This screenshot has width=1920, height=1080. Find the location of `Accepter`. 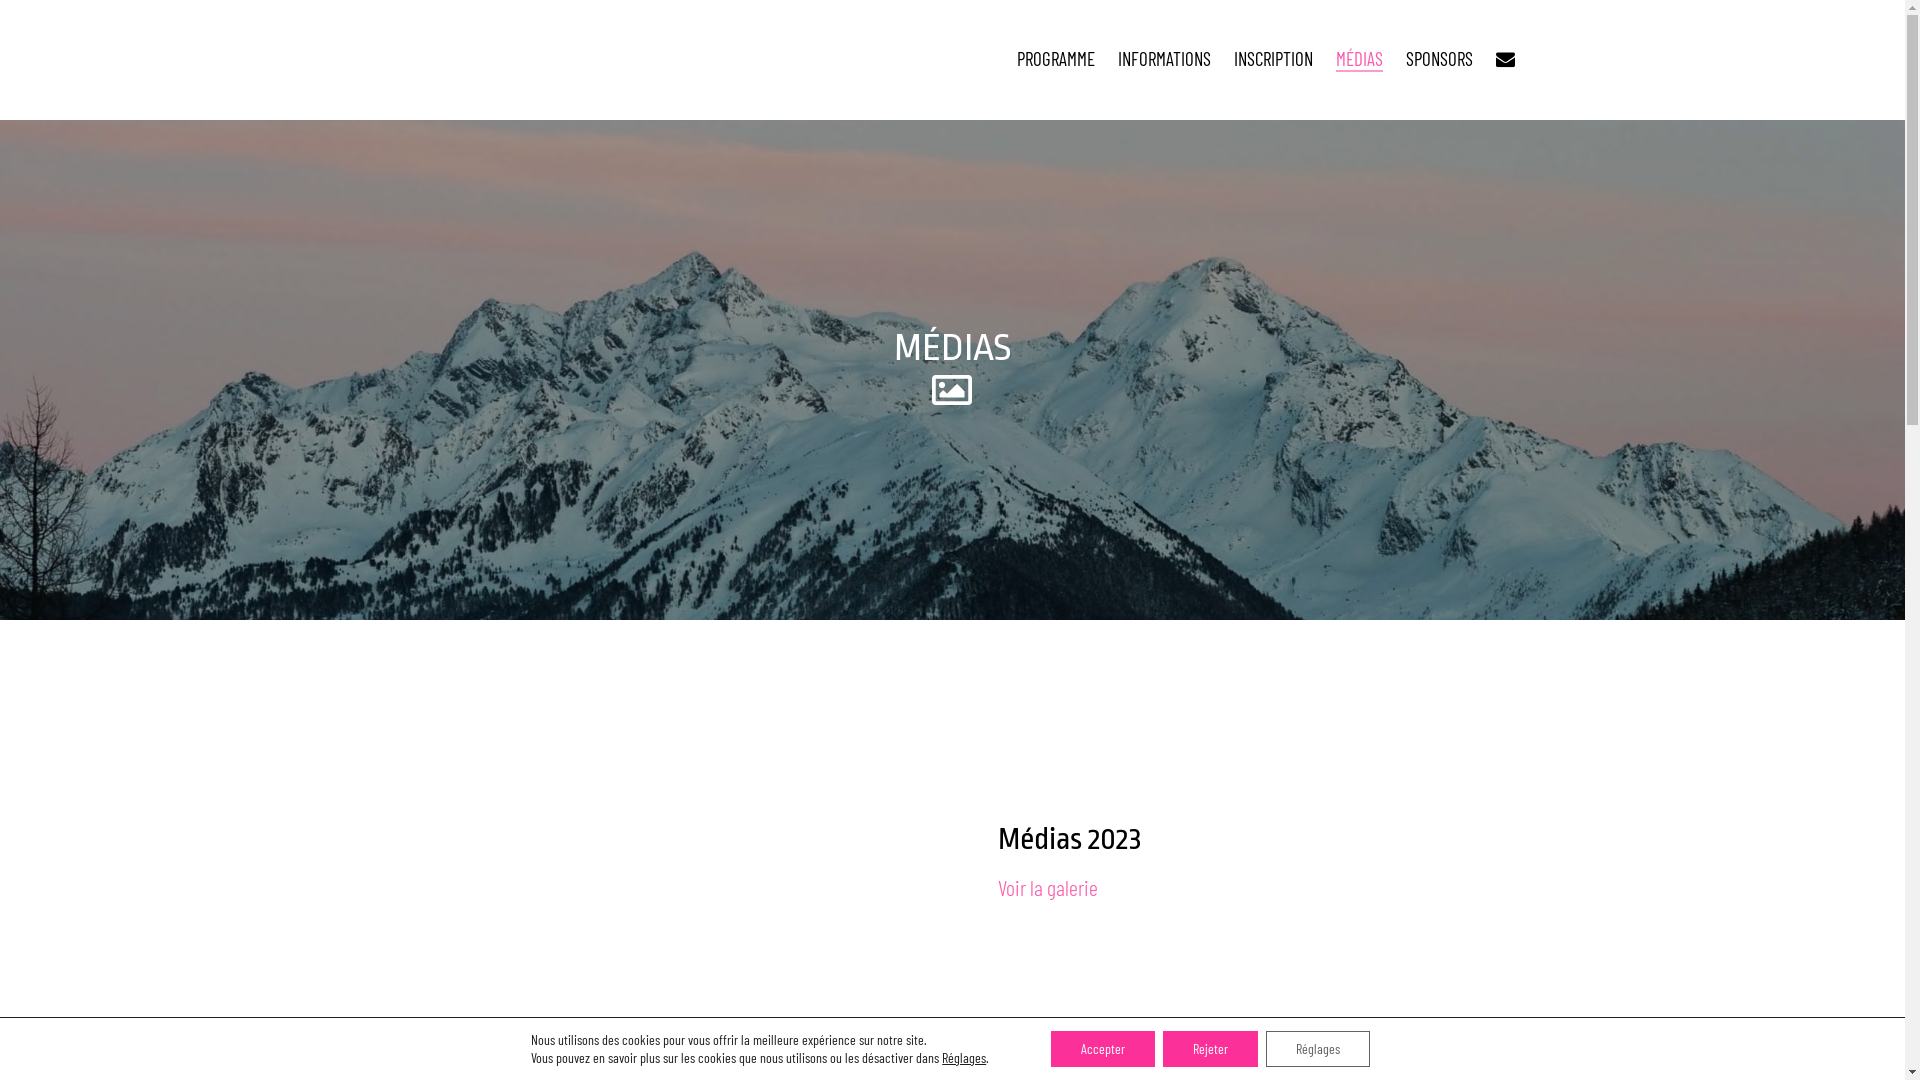

Accepter is located at coordinates (1103, 1049).